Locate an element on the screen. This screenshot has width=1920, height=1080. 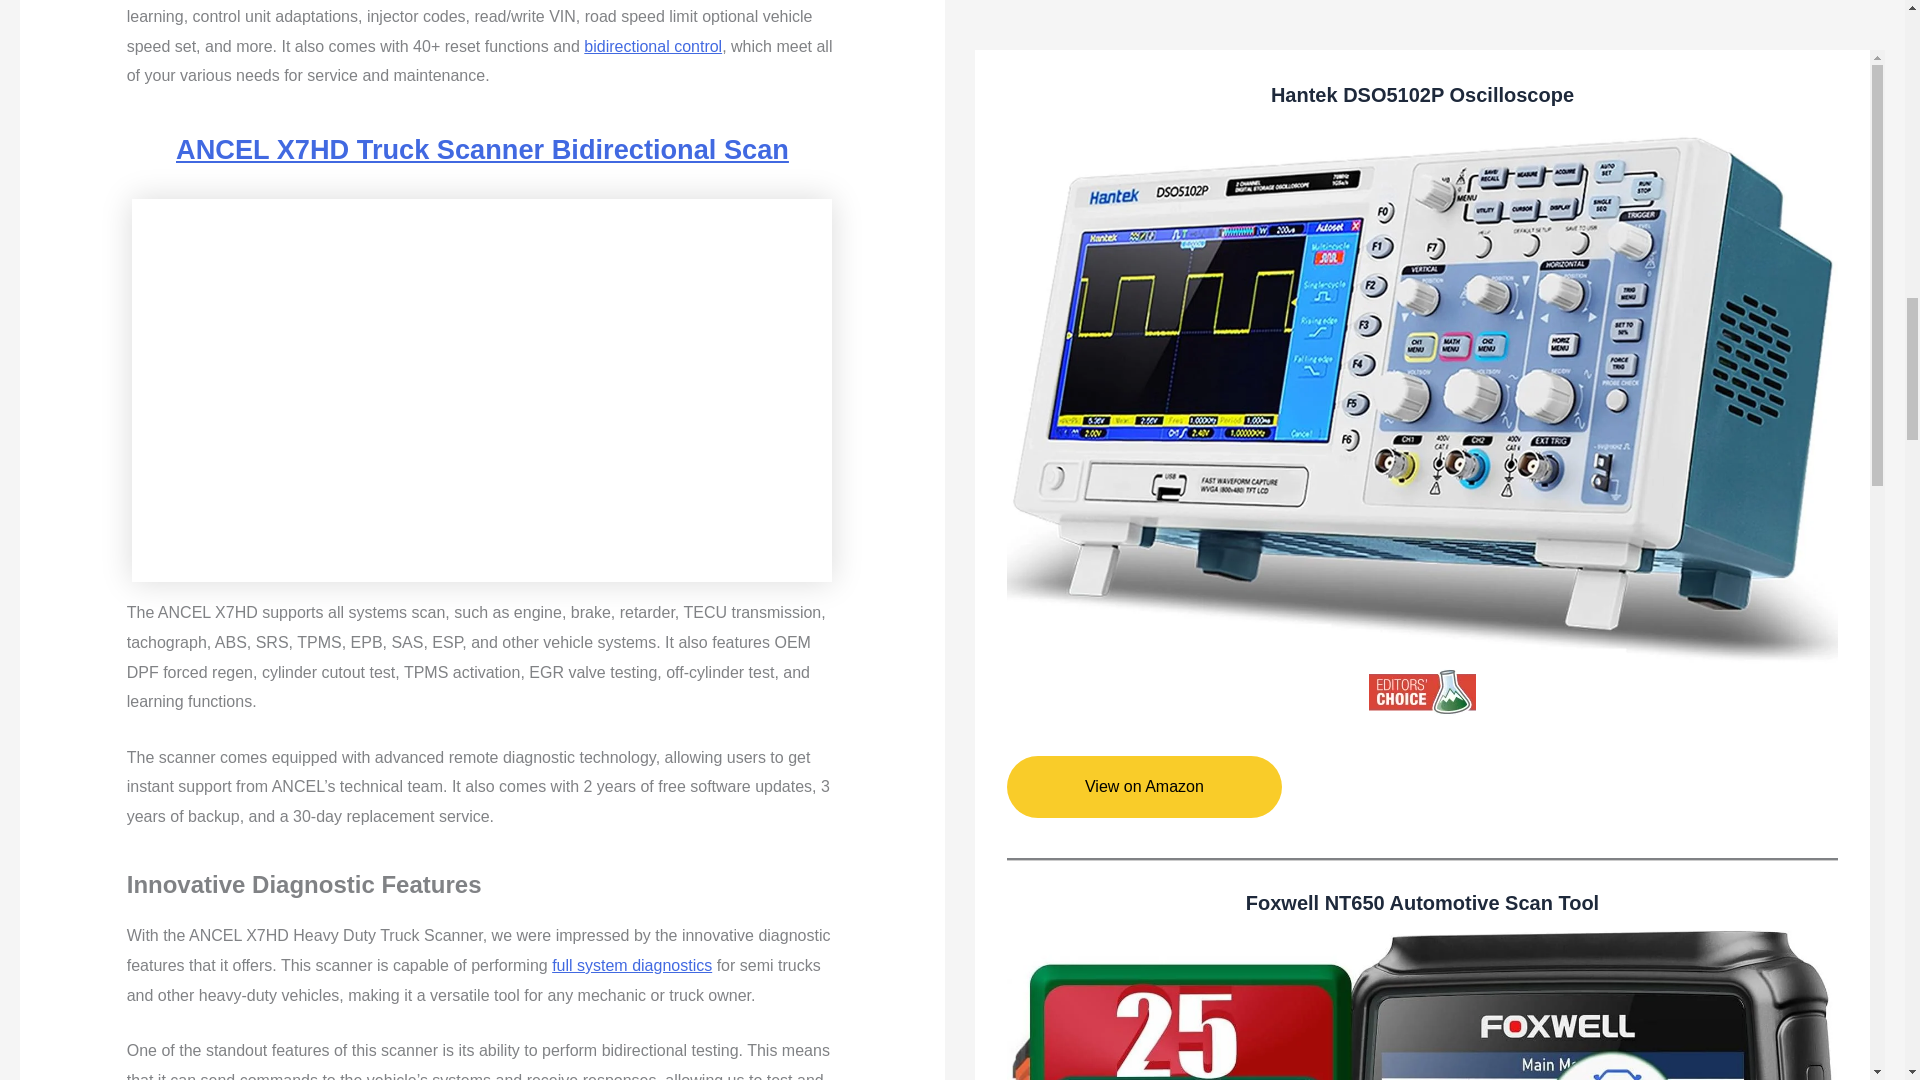
bidirectional control is located at coordinates (652, 46).